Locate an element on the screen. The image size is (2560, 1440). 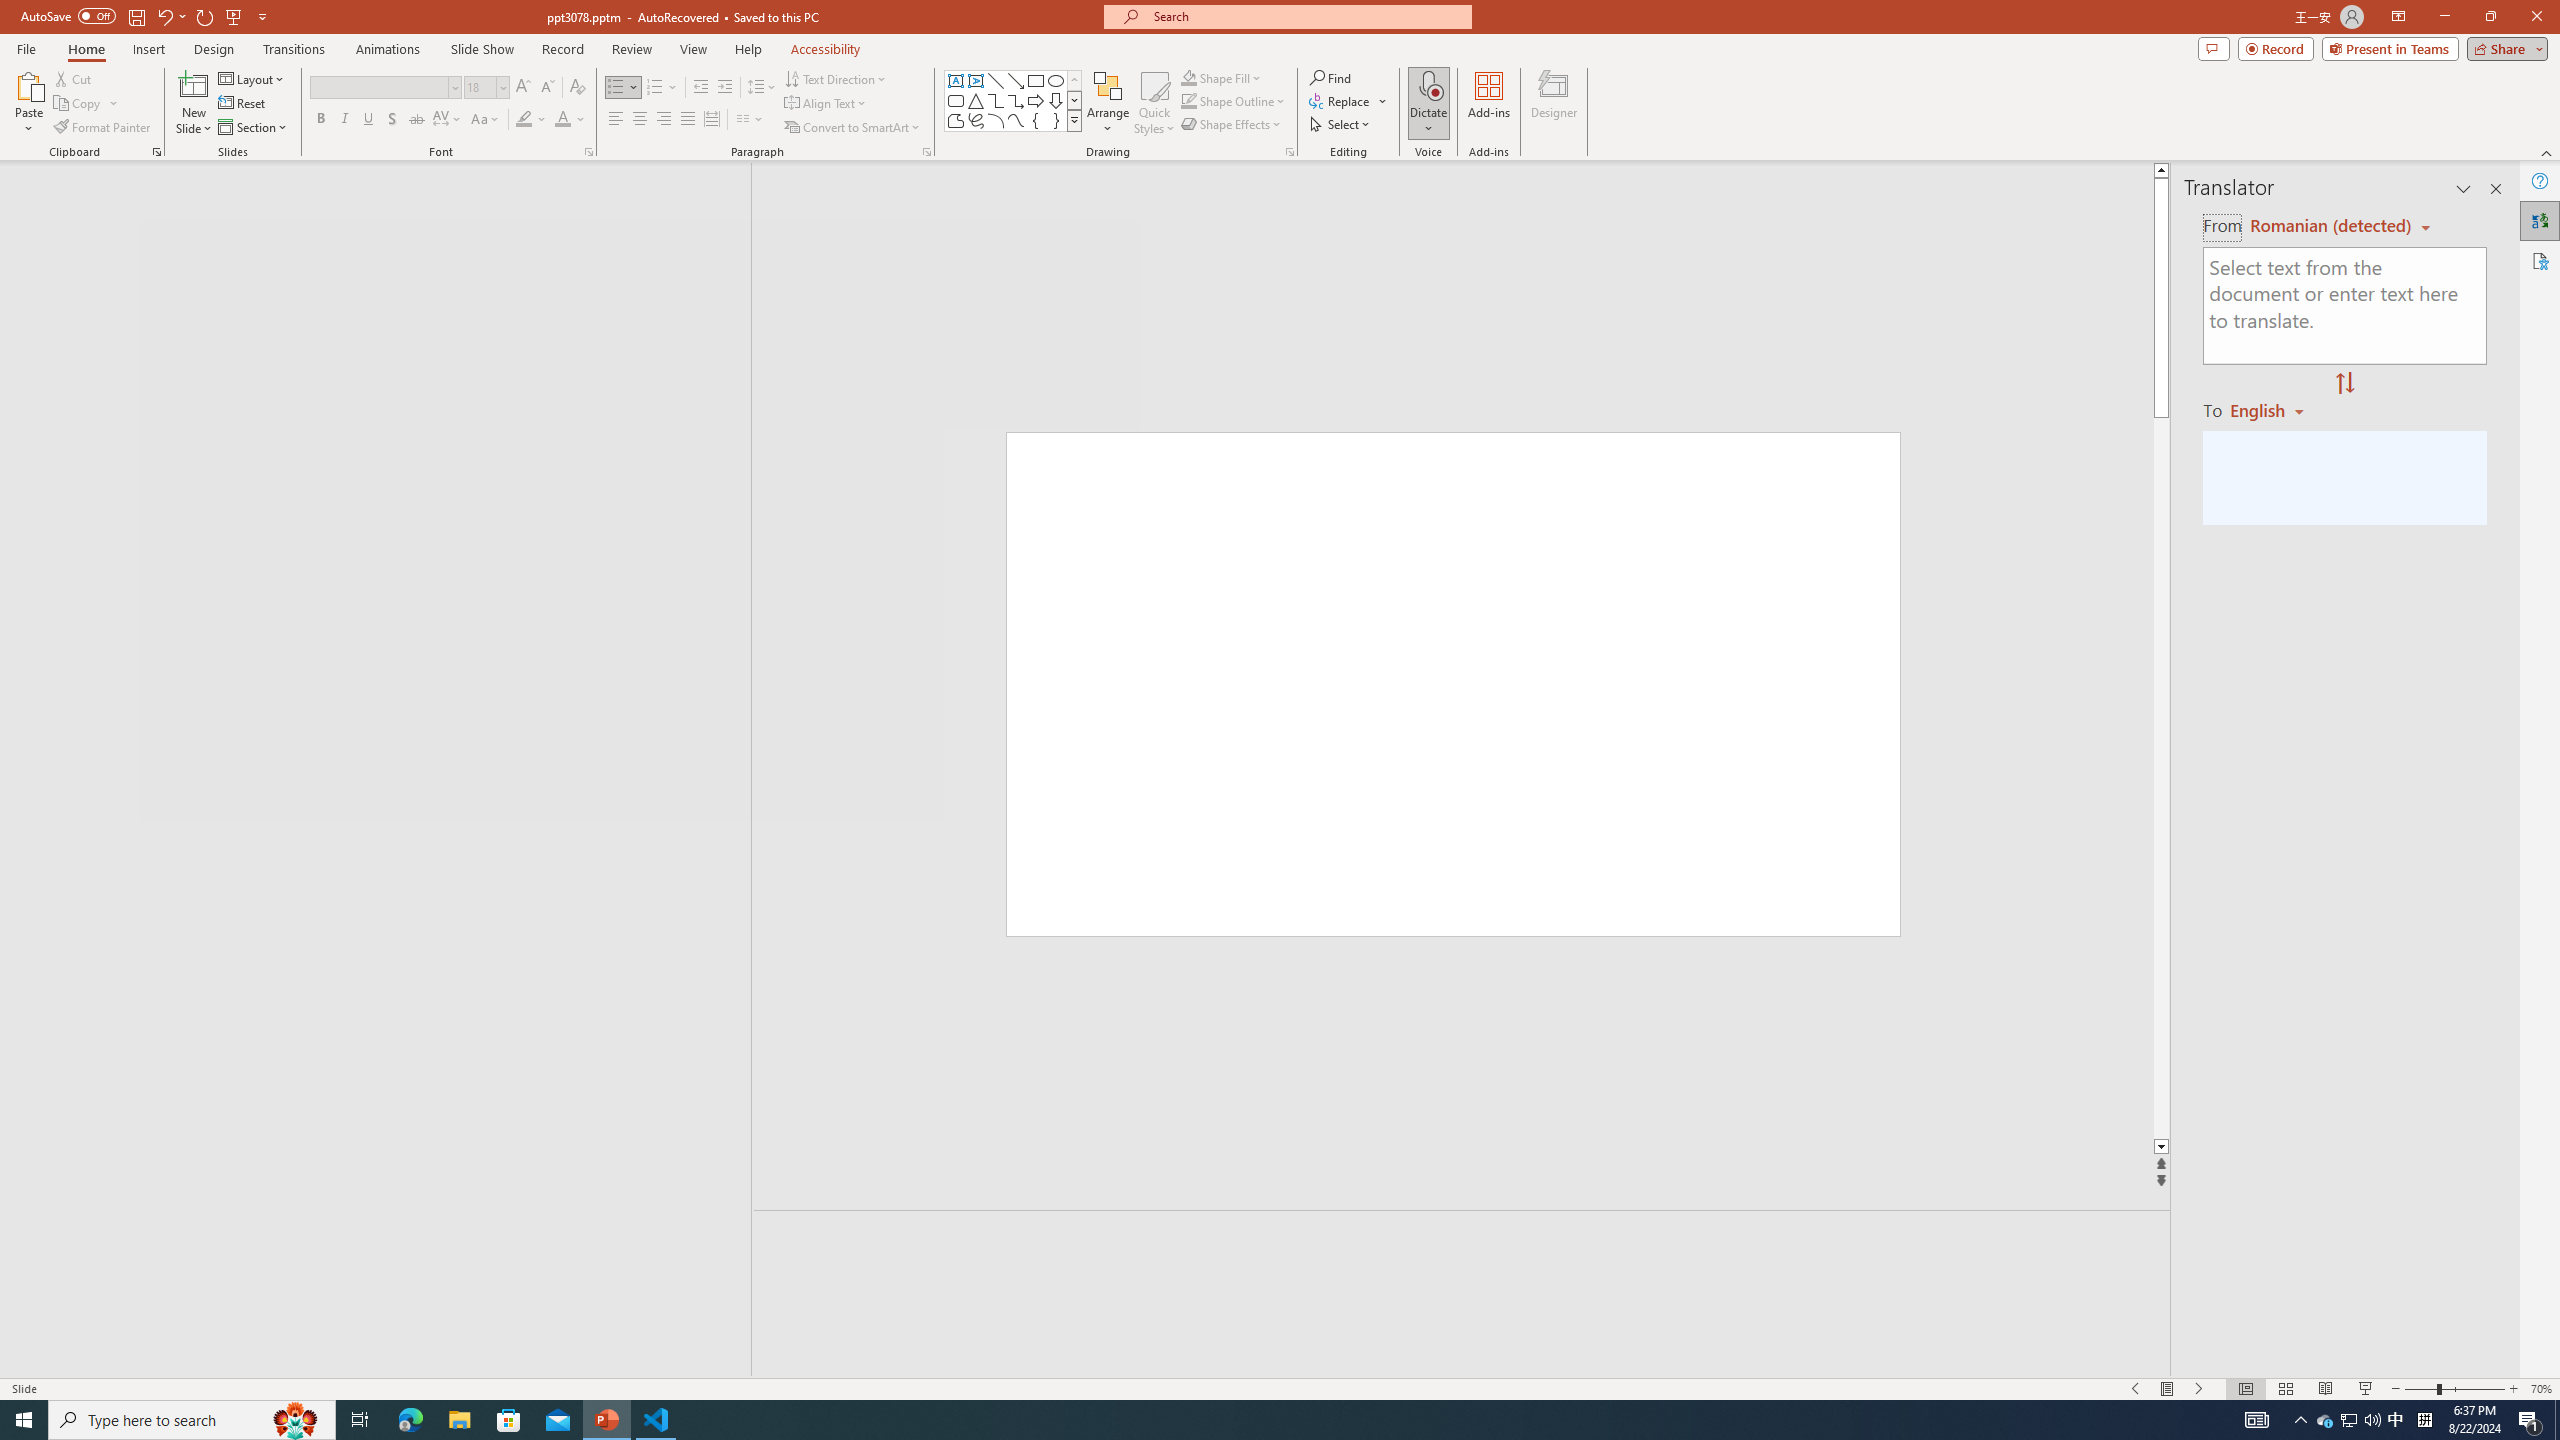
Slide Show Previous On is located at coordinates (2136, 1389).